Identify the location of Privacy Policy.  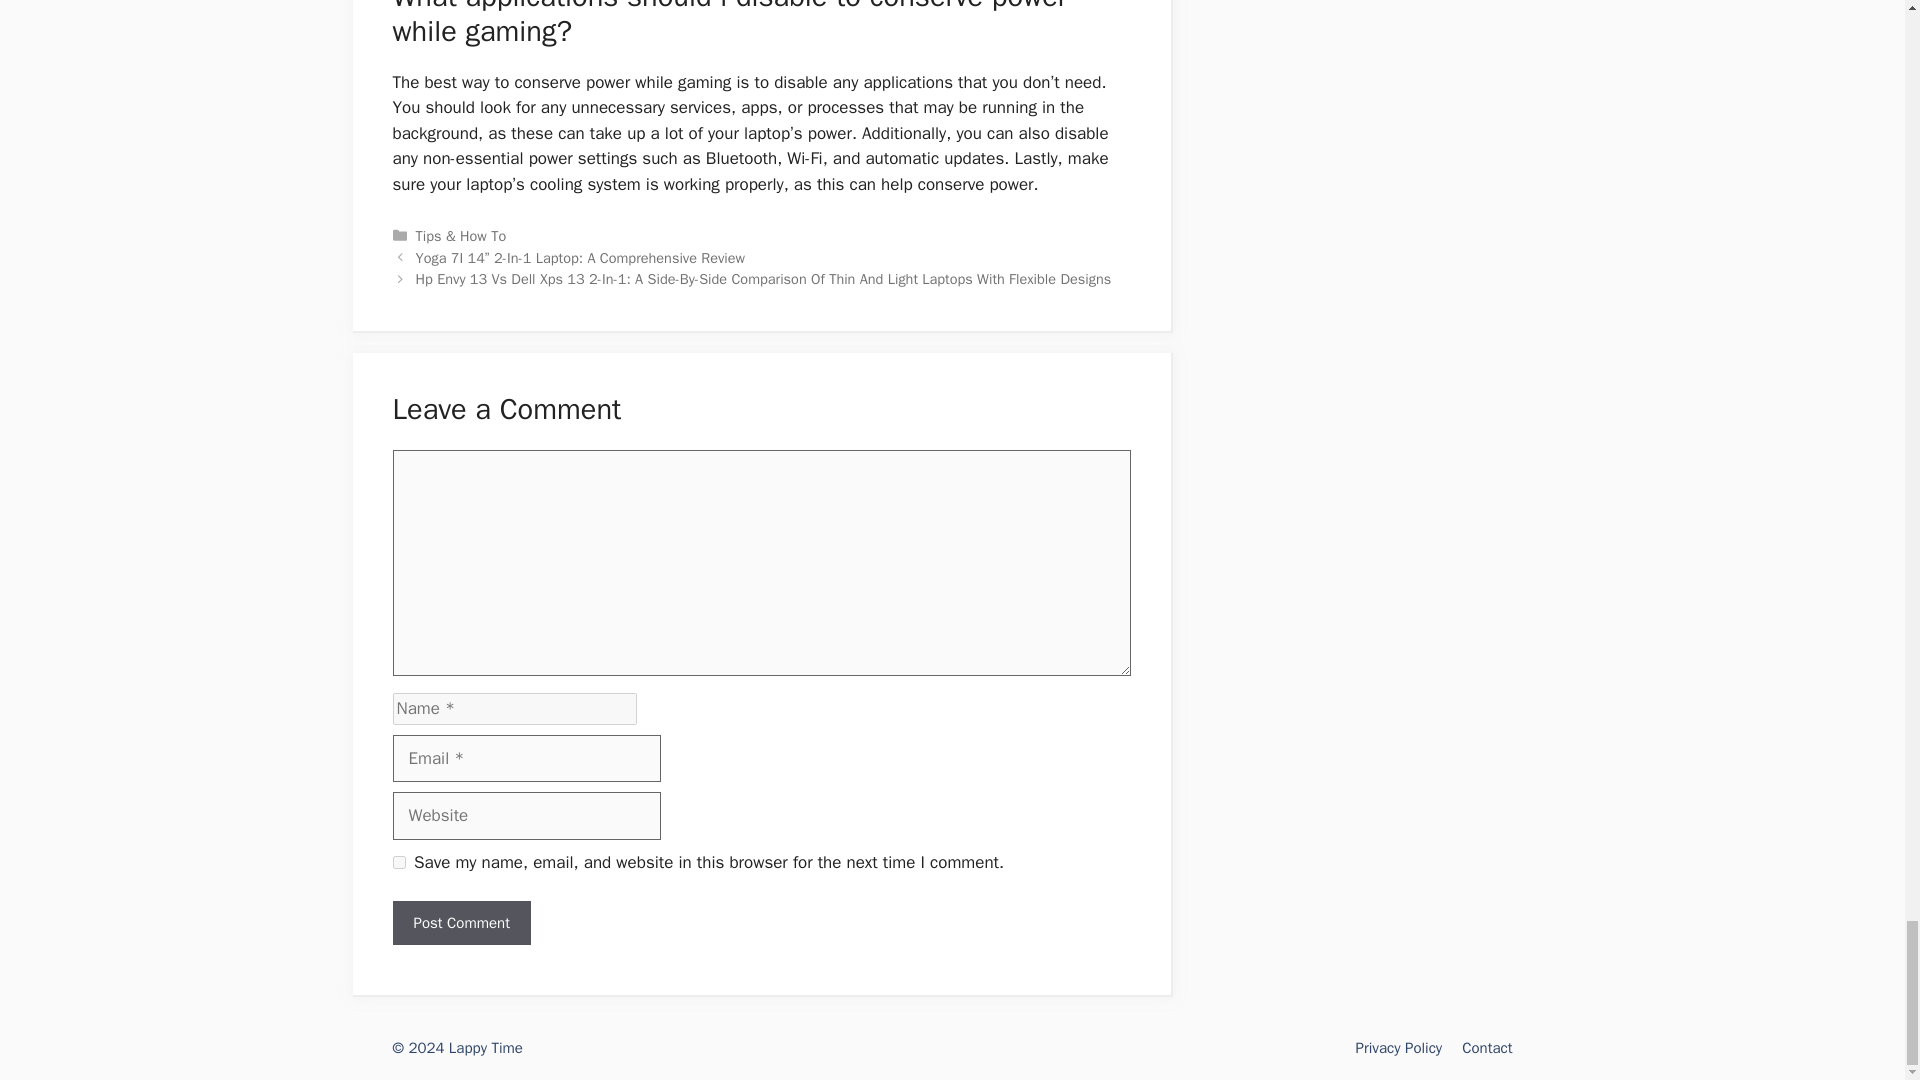
(1399, 1048).